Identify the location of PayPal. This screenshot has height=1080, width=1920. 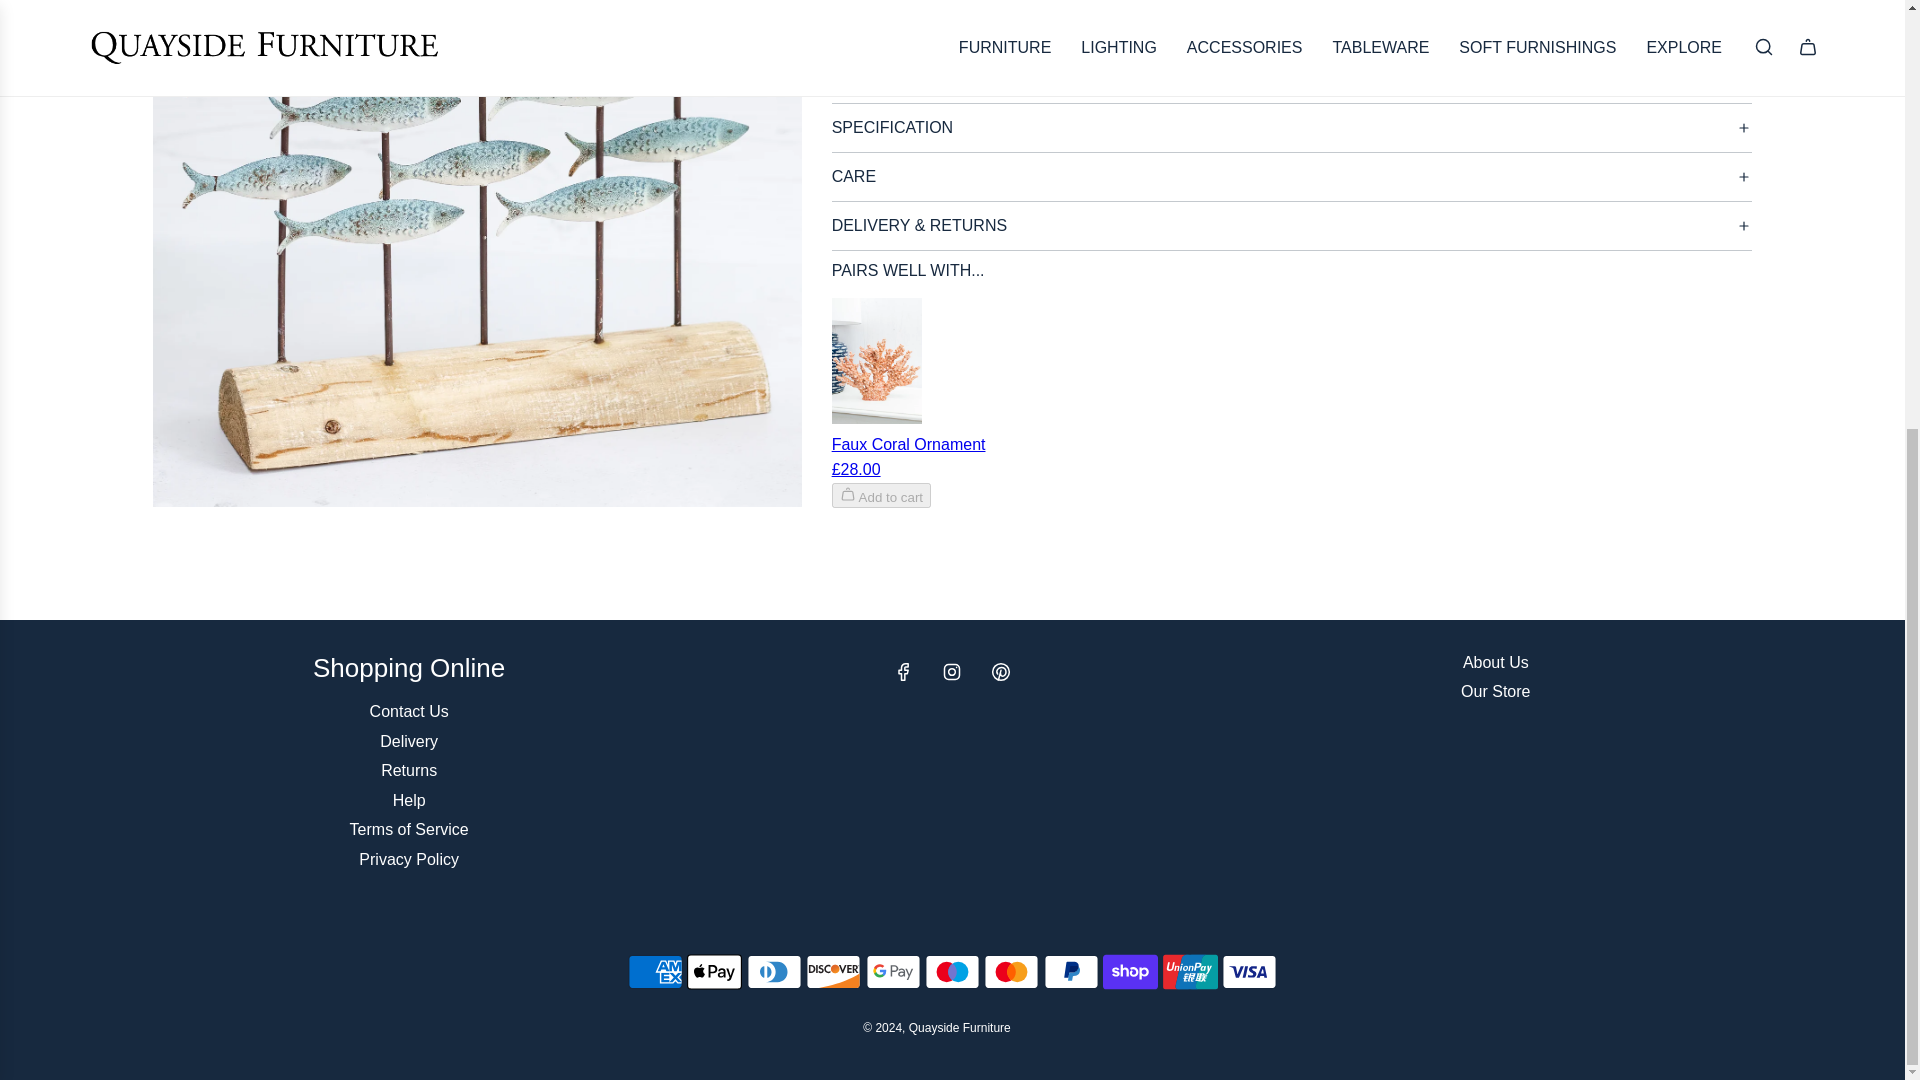
(1071, 972).